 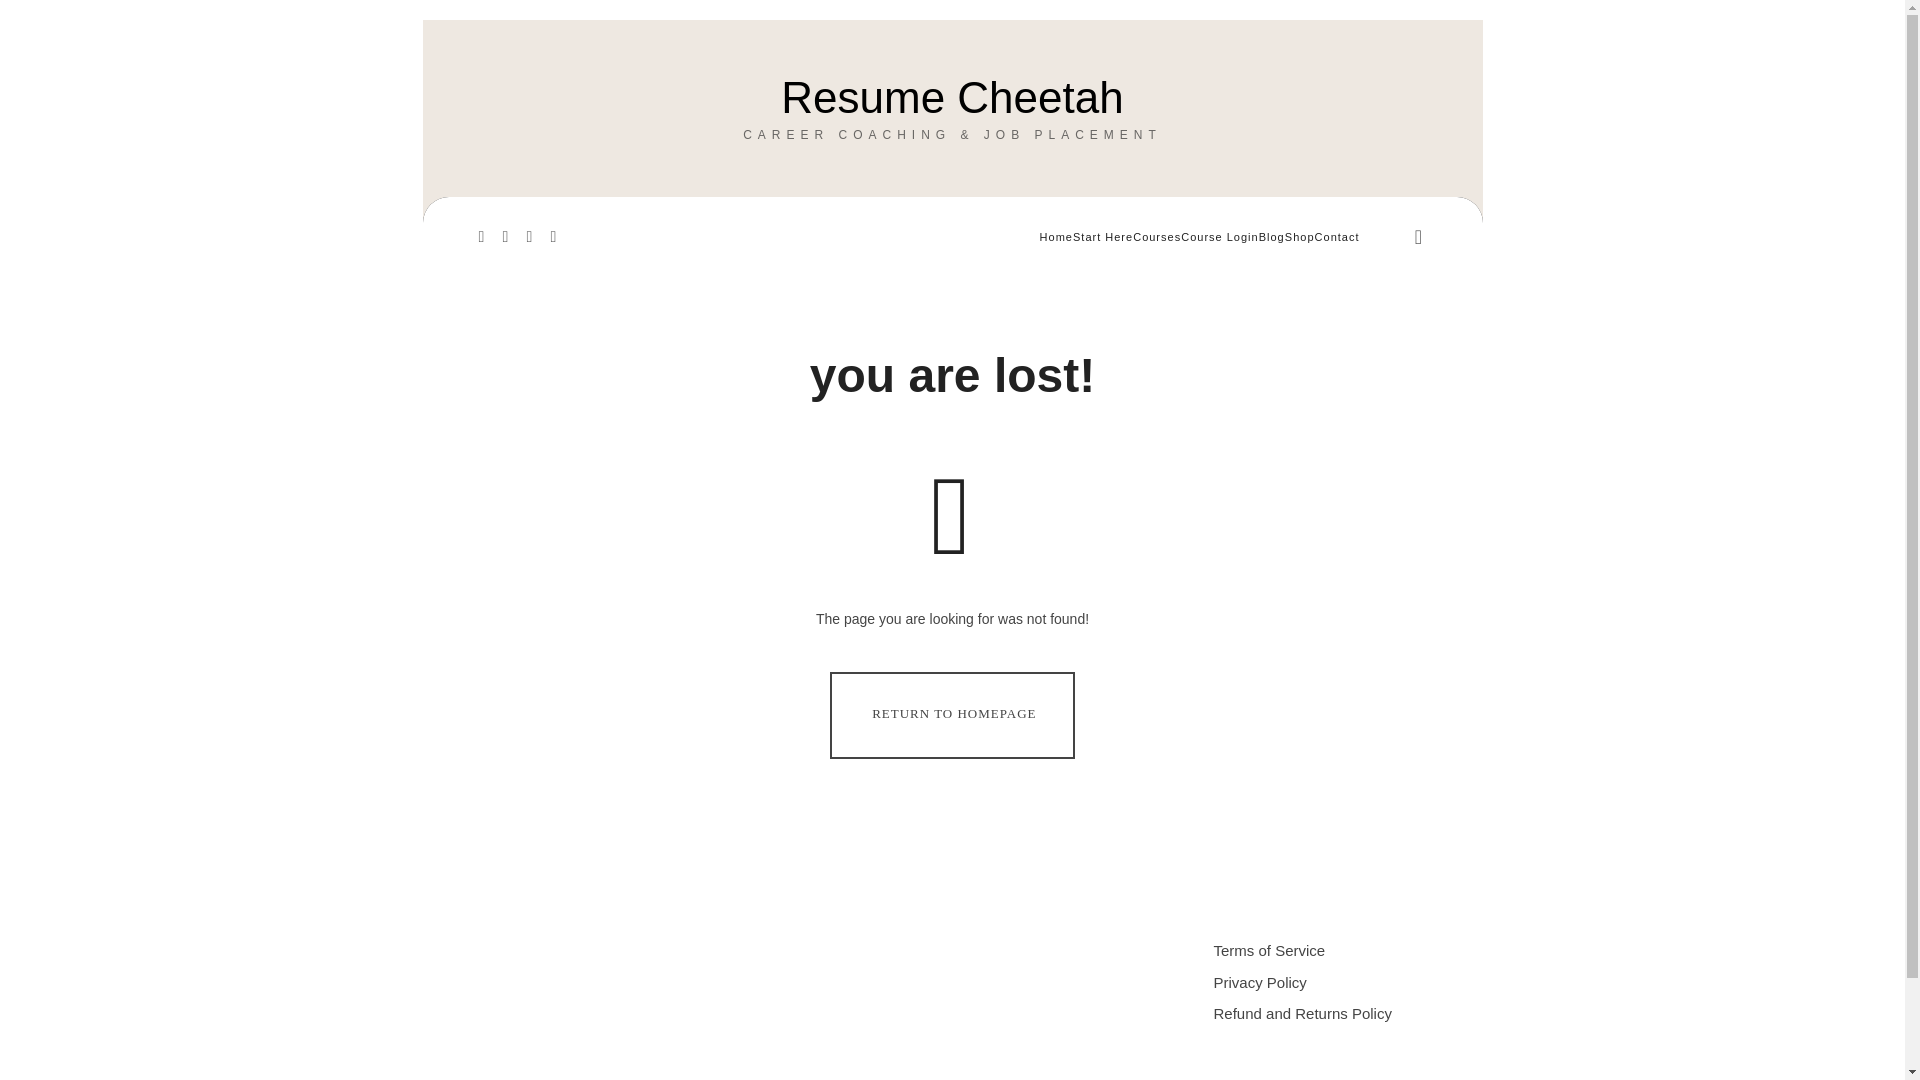 I want to click on Course Login, so click(x=1218, y=236).